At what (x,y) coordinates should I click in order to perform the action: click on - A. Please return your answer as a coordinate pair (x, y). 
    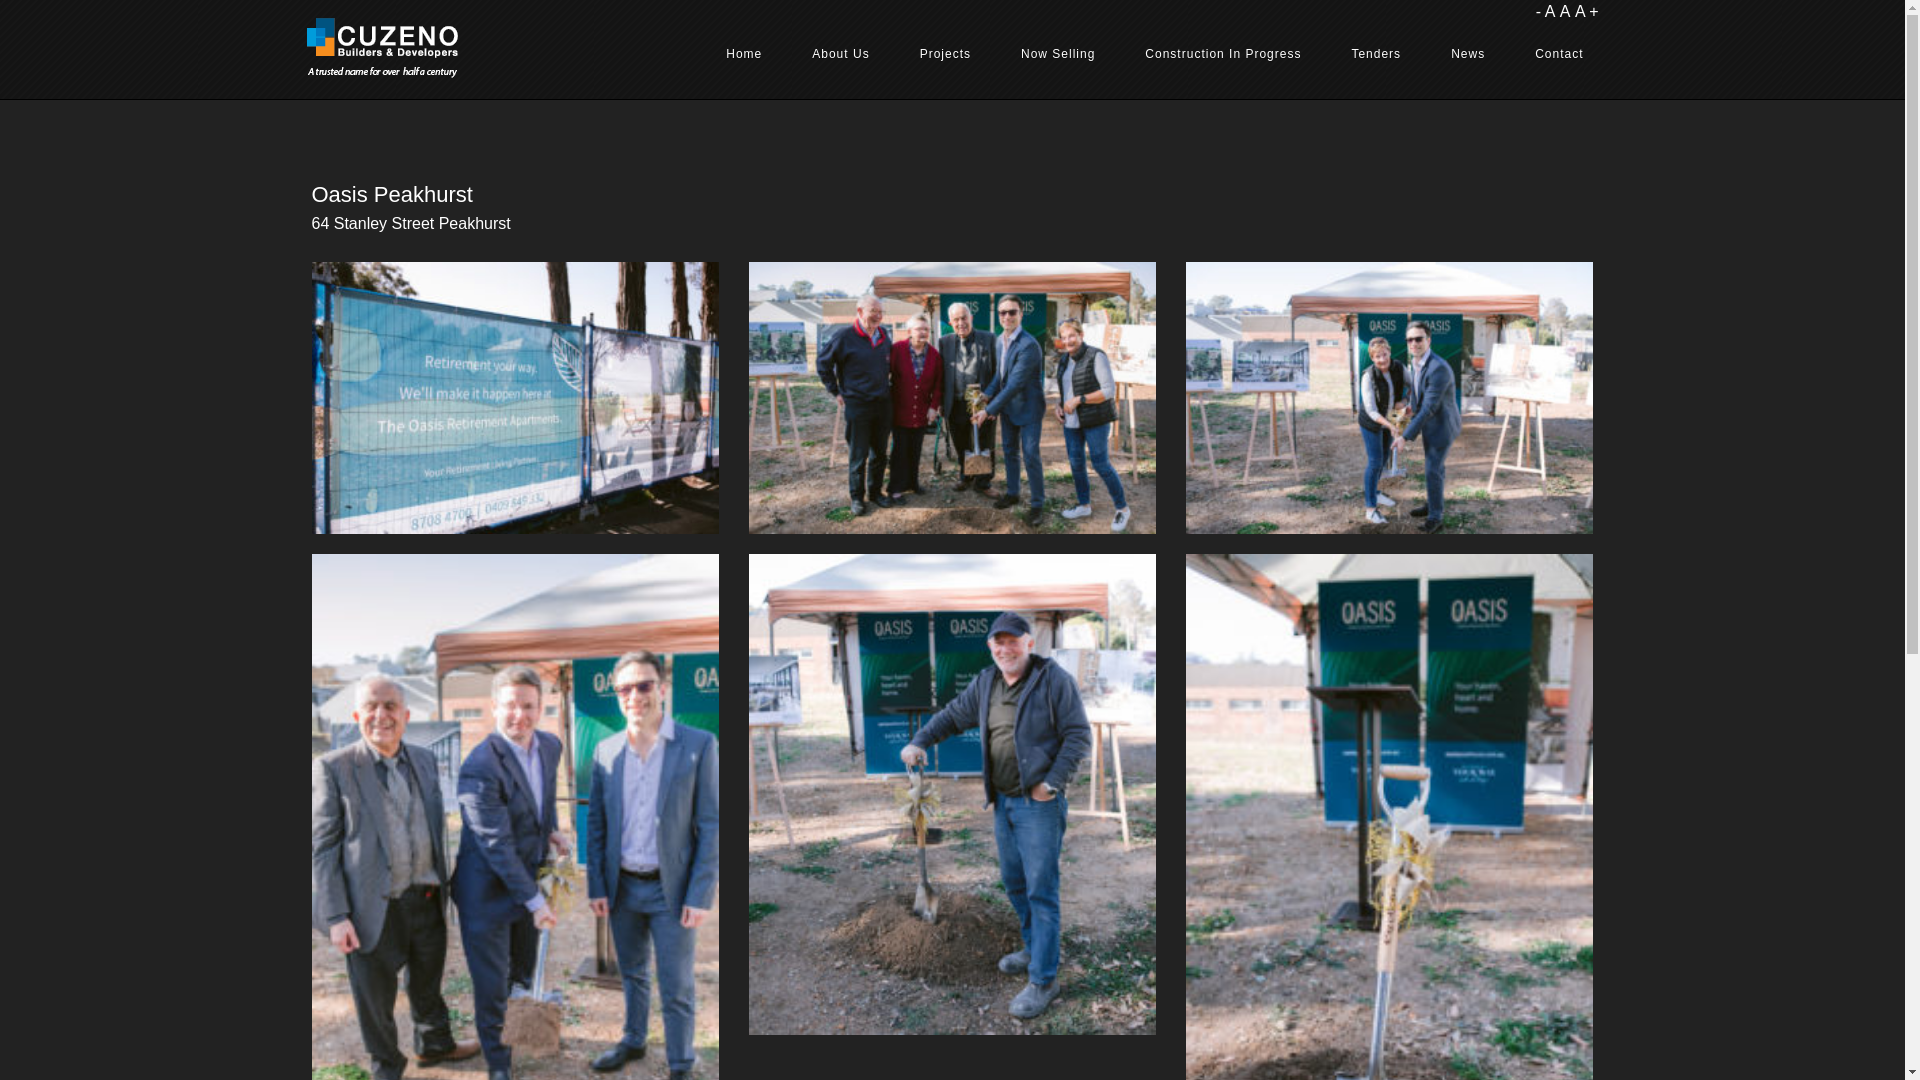
    Looking at the image, I should click on (1546, 12).